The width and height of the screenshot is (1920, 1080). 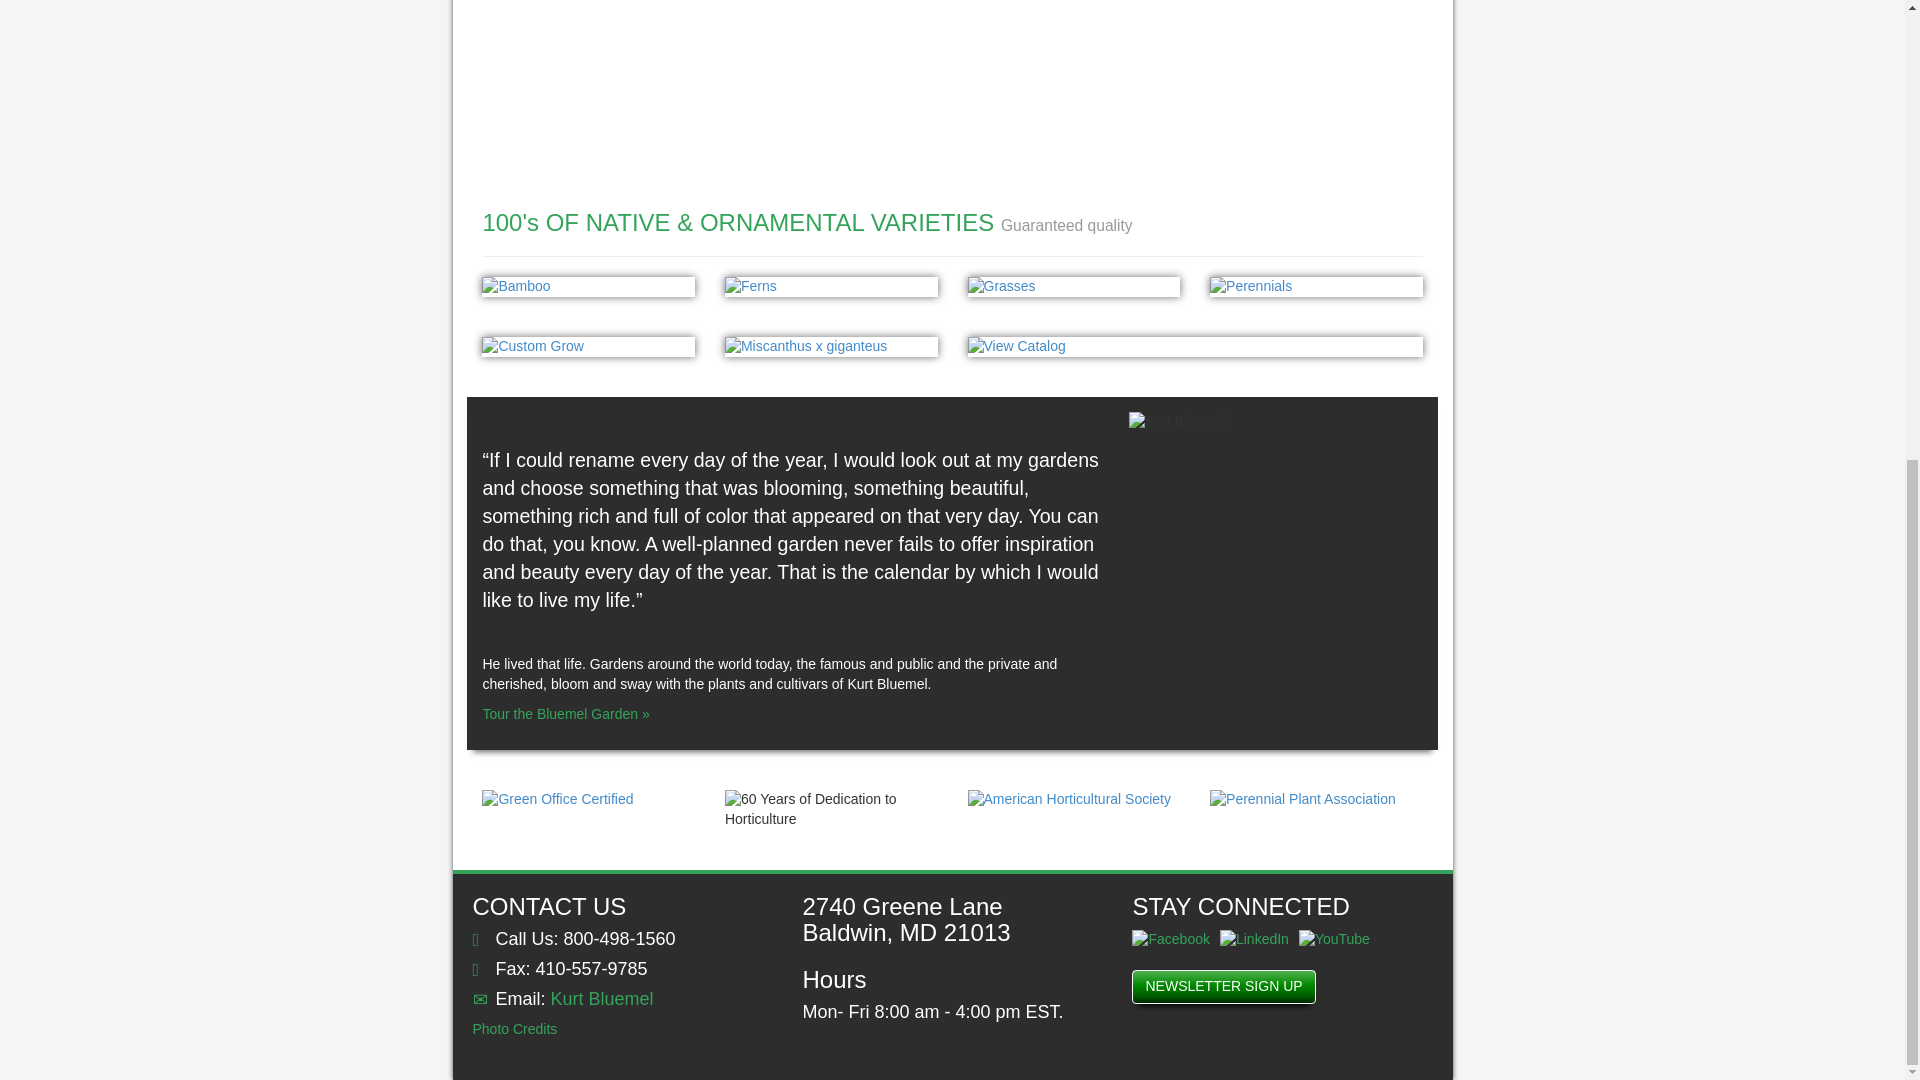 What do you see at coordinates (588, 800) in the screenshot?
I see `Green Office Certified` at bounding box center [588, 800].